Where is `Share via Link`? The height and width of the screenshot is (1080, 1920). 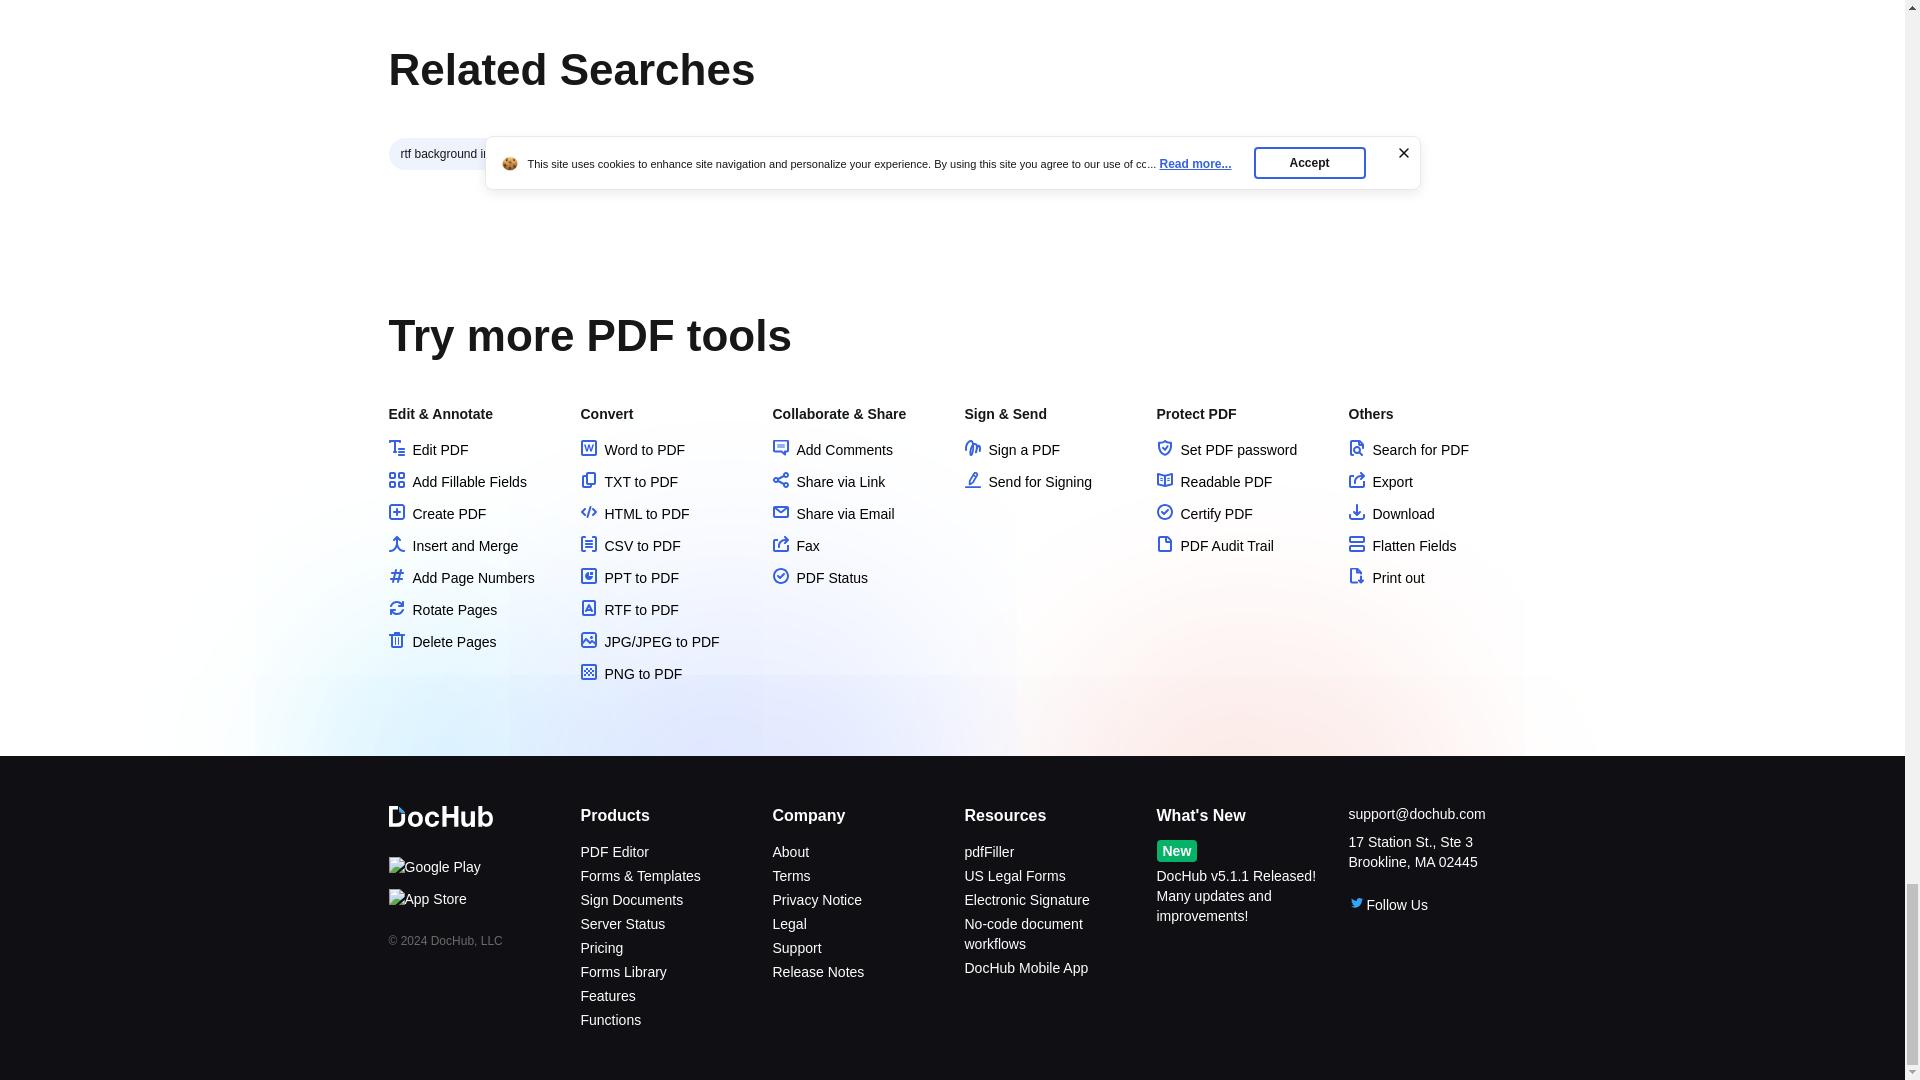
Share via Link is located at coordinates (828, 482).